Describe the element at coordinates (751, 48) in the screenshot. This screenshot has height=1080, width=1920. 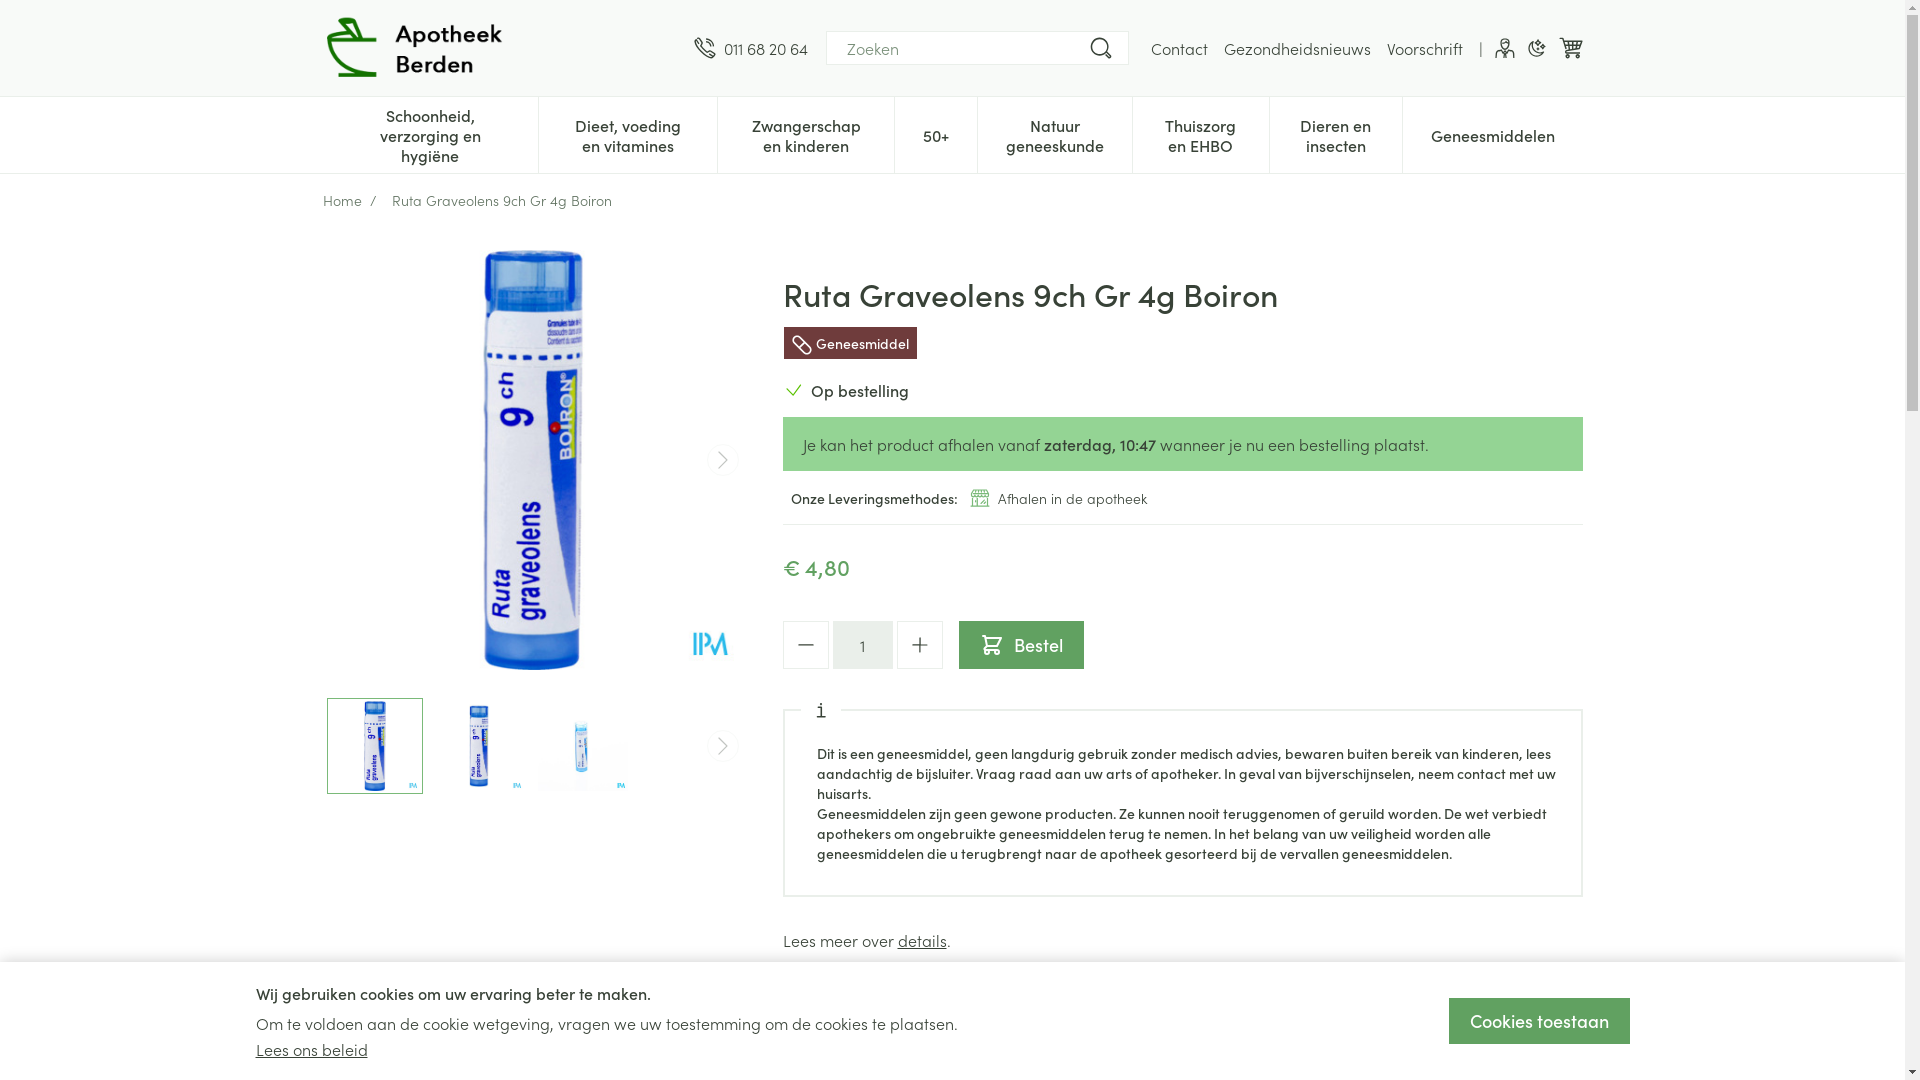
I see `011 68 20 64` at that location.